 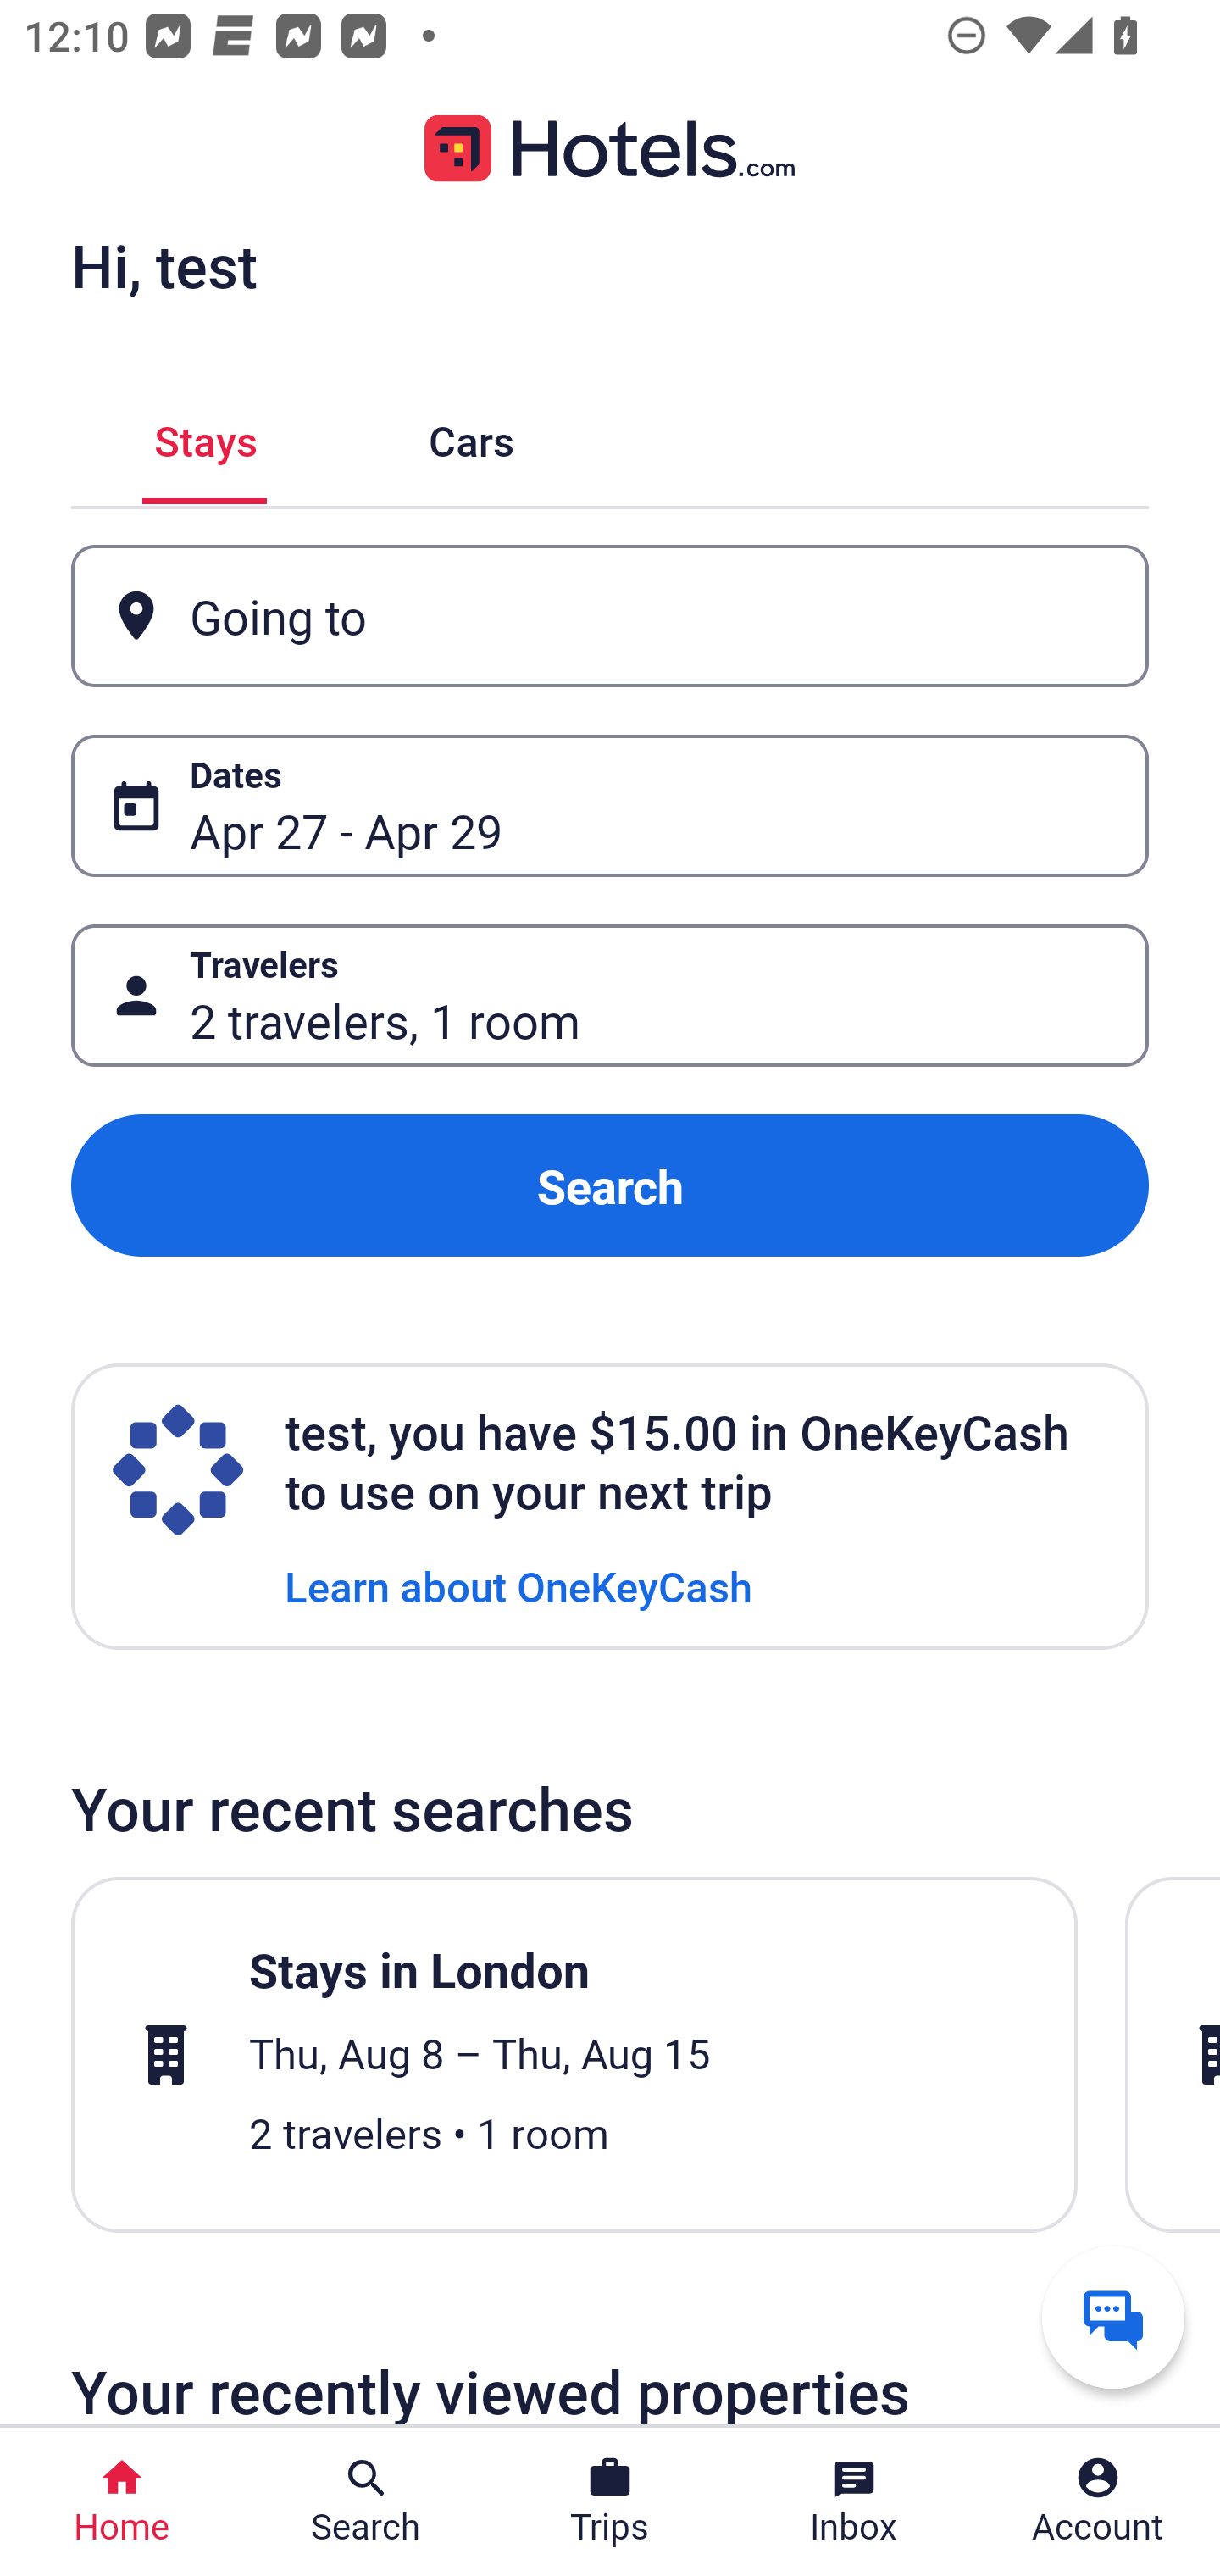 I want to click on Hi, test, so click(x=164, y=265).